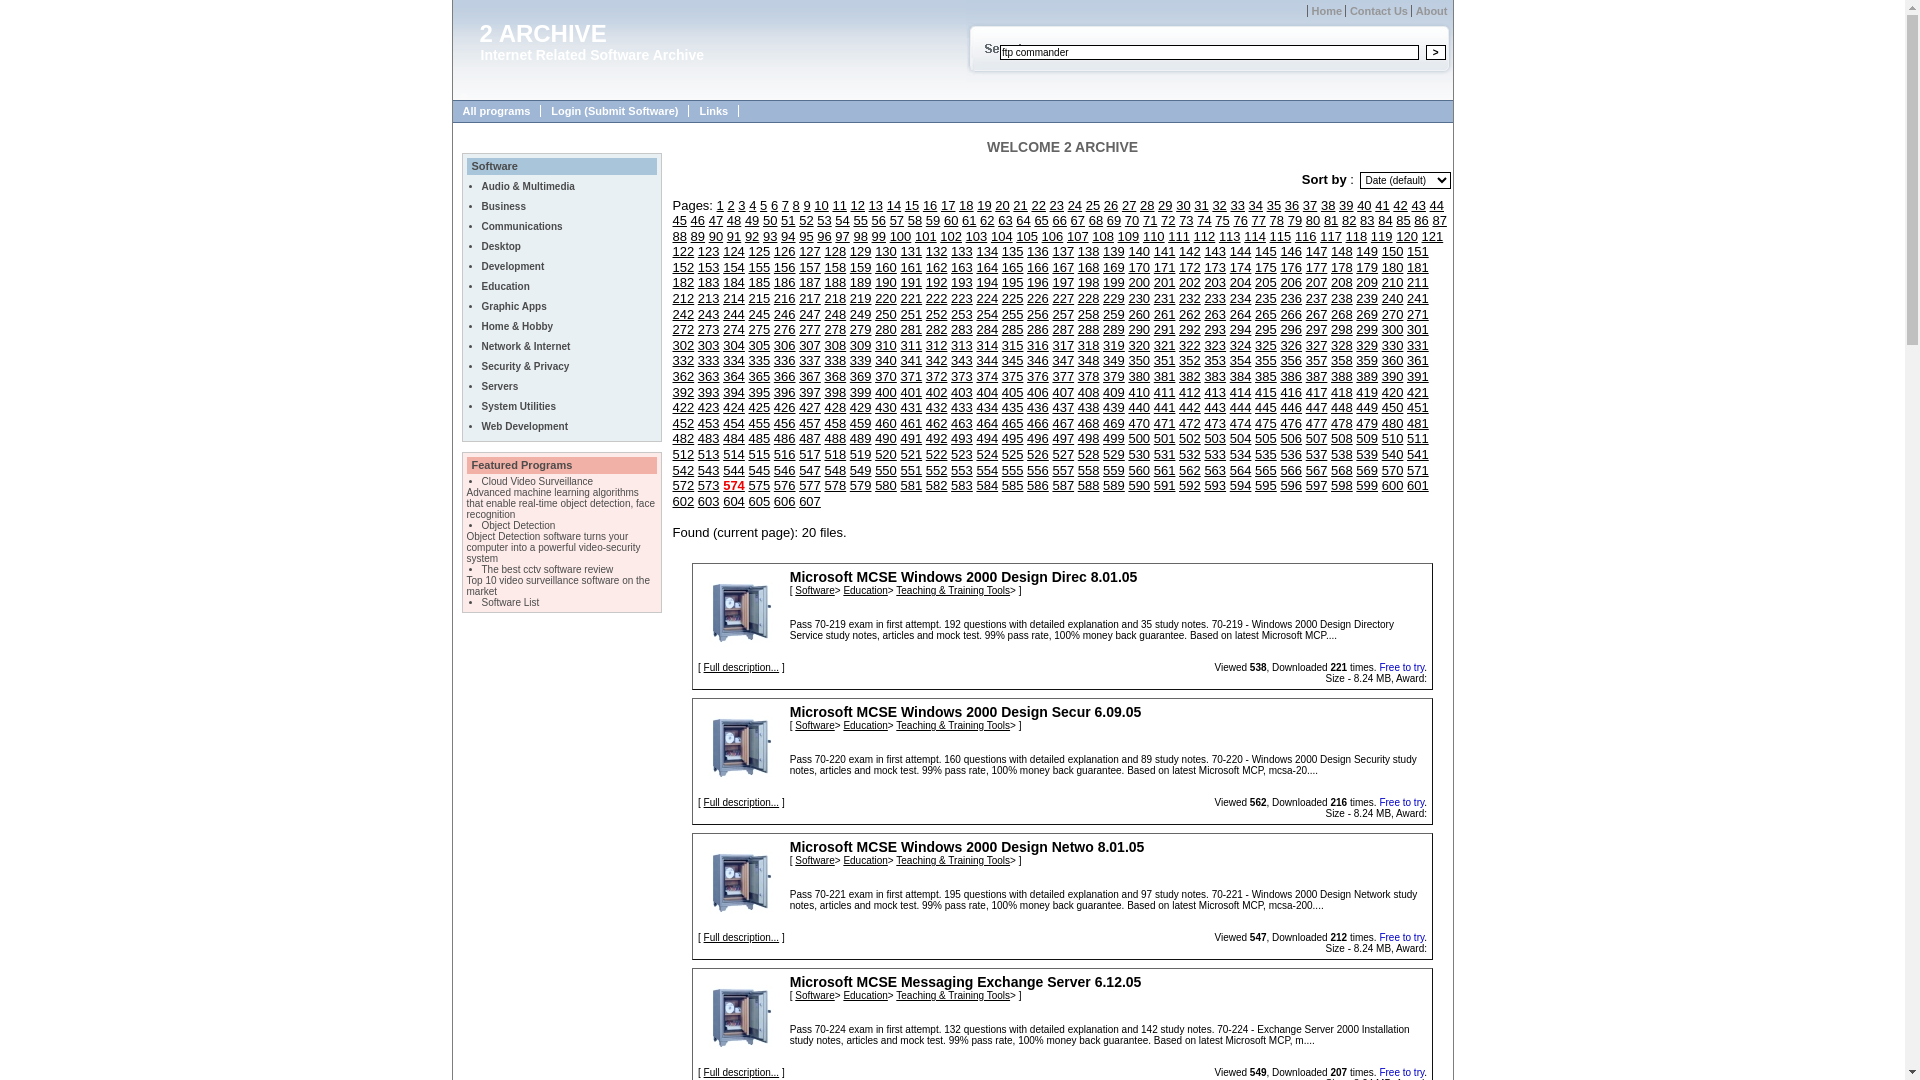  I want to click on 566, so click(1291, 470).